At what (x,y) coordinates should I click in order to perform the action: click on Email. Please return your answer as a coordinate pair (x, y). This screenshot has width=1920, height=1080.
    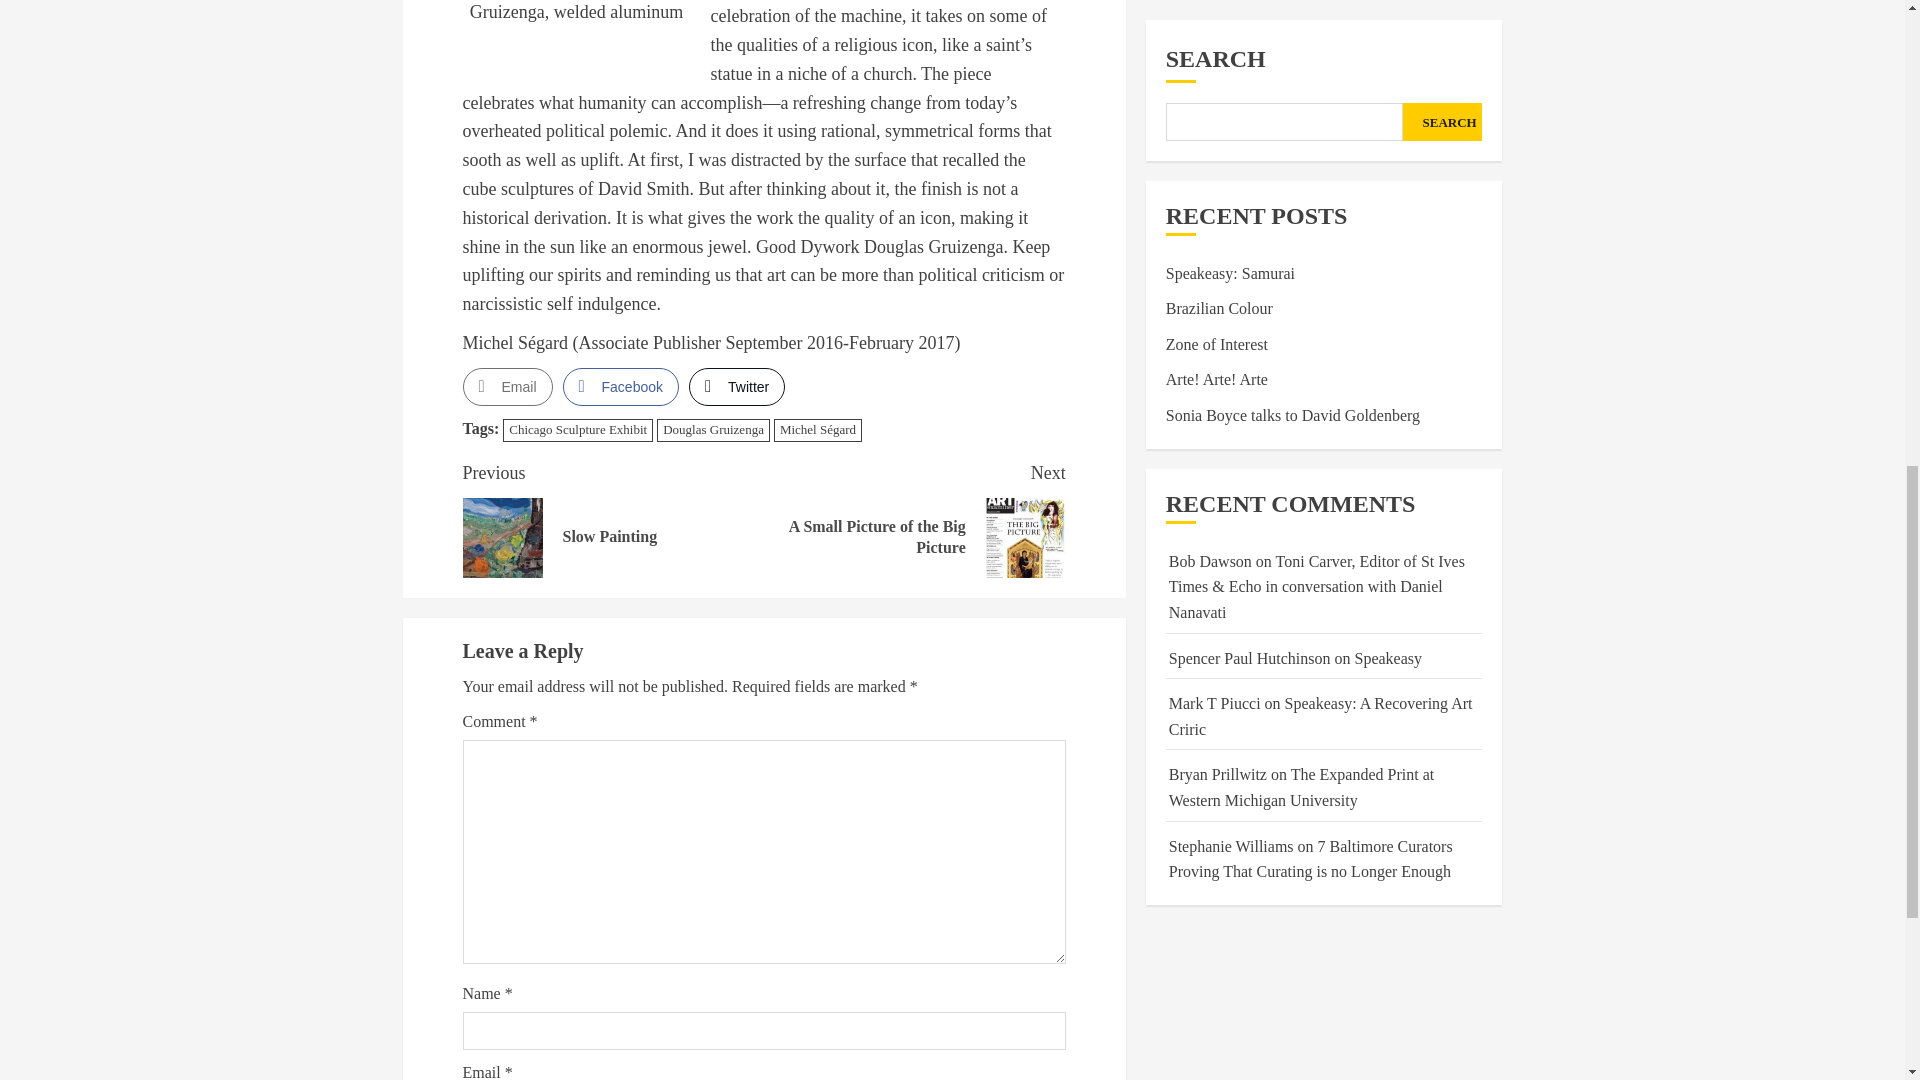
    Looking at the image, I should click on (1250, 102).